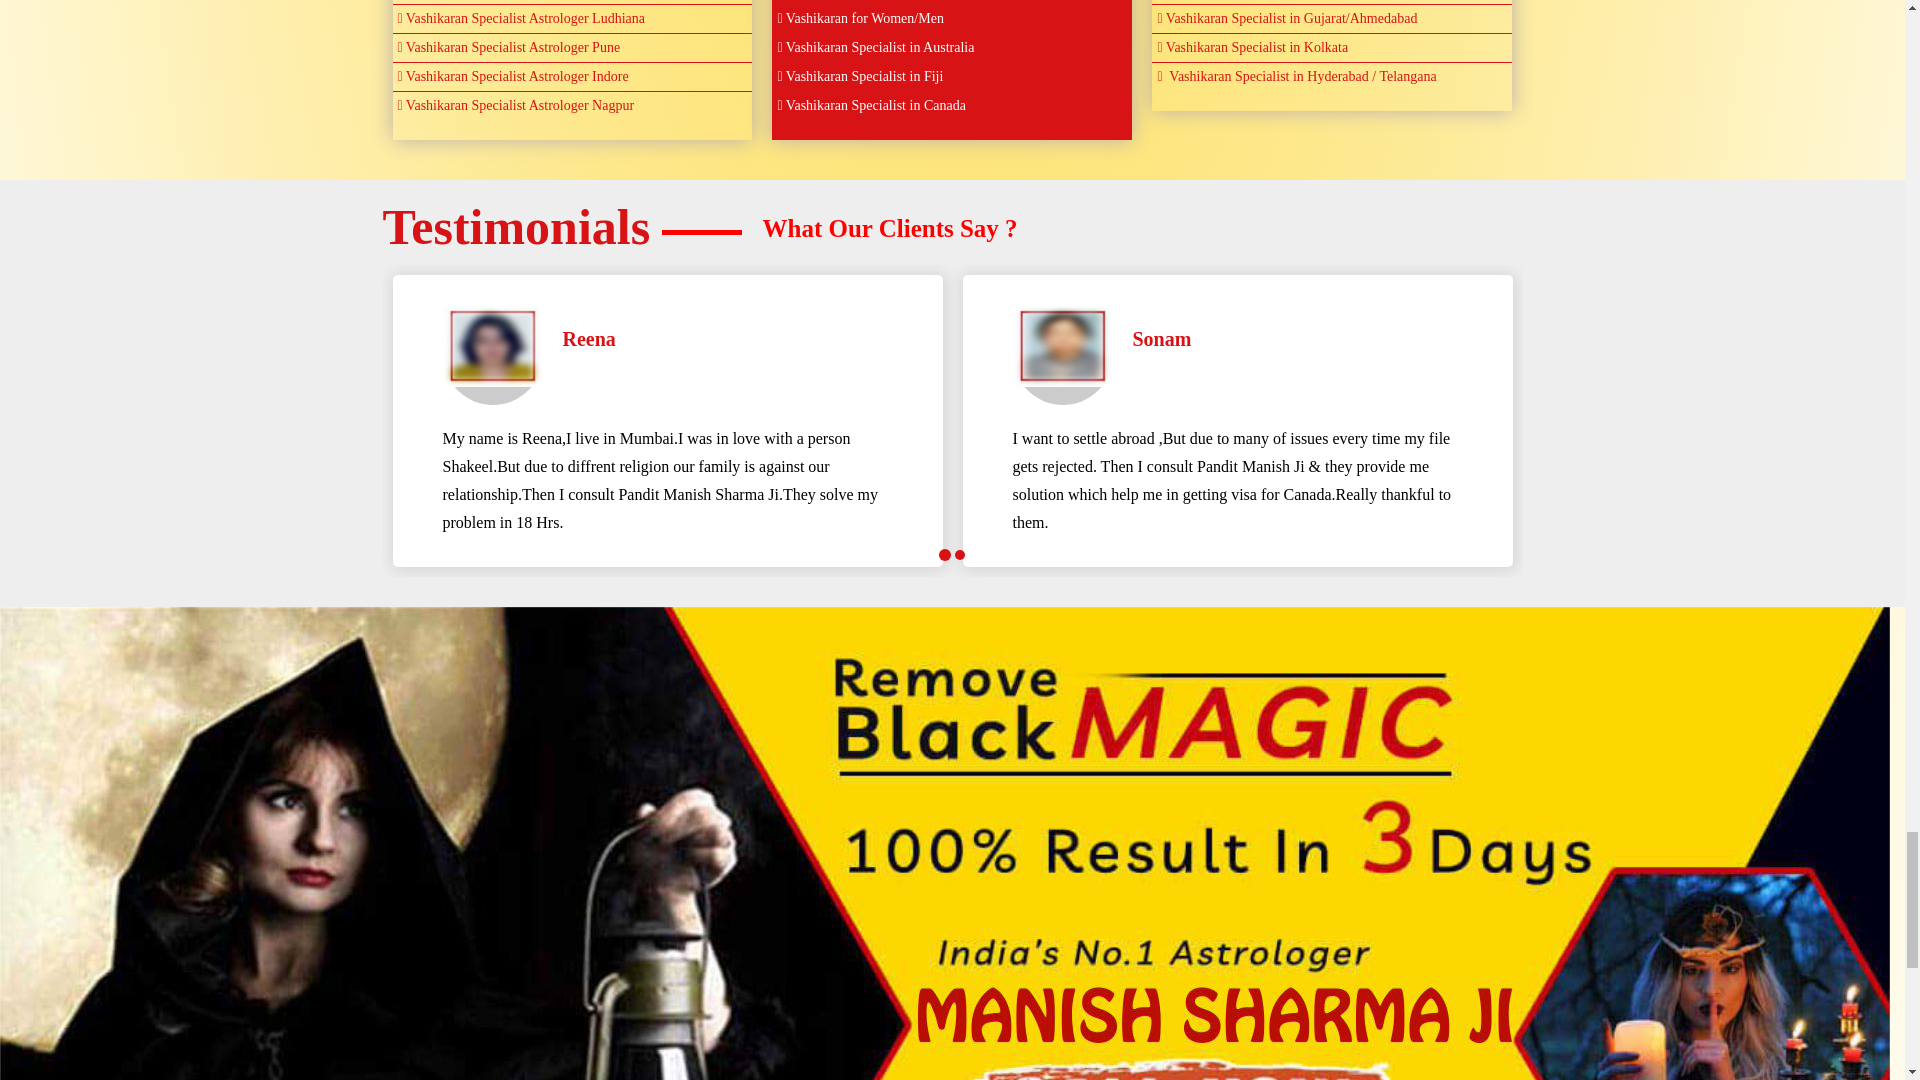  What do you see at coordinates (572, 48) in the screenshot?
I see ` Vashikaran Specialist Astrologer Pune` at bounding box center [572, 48].